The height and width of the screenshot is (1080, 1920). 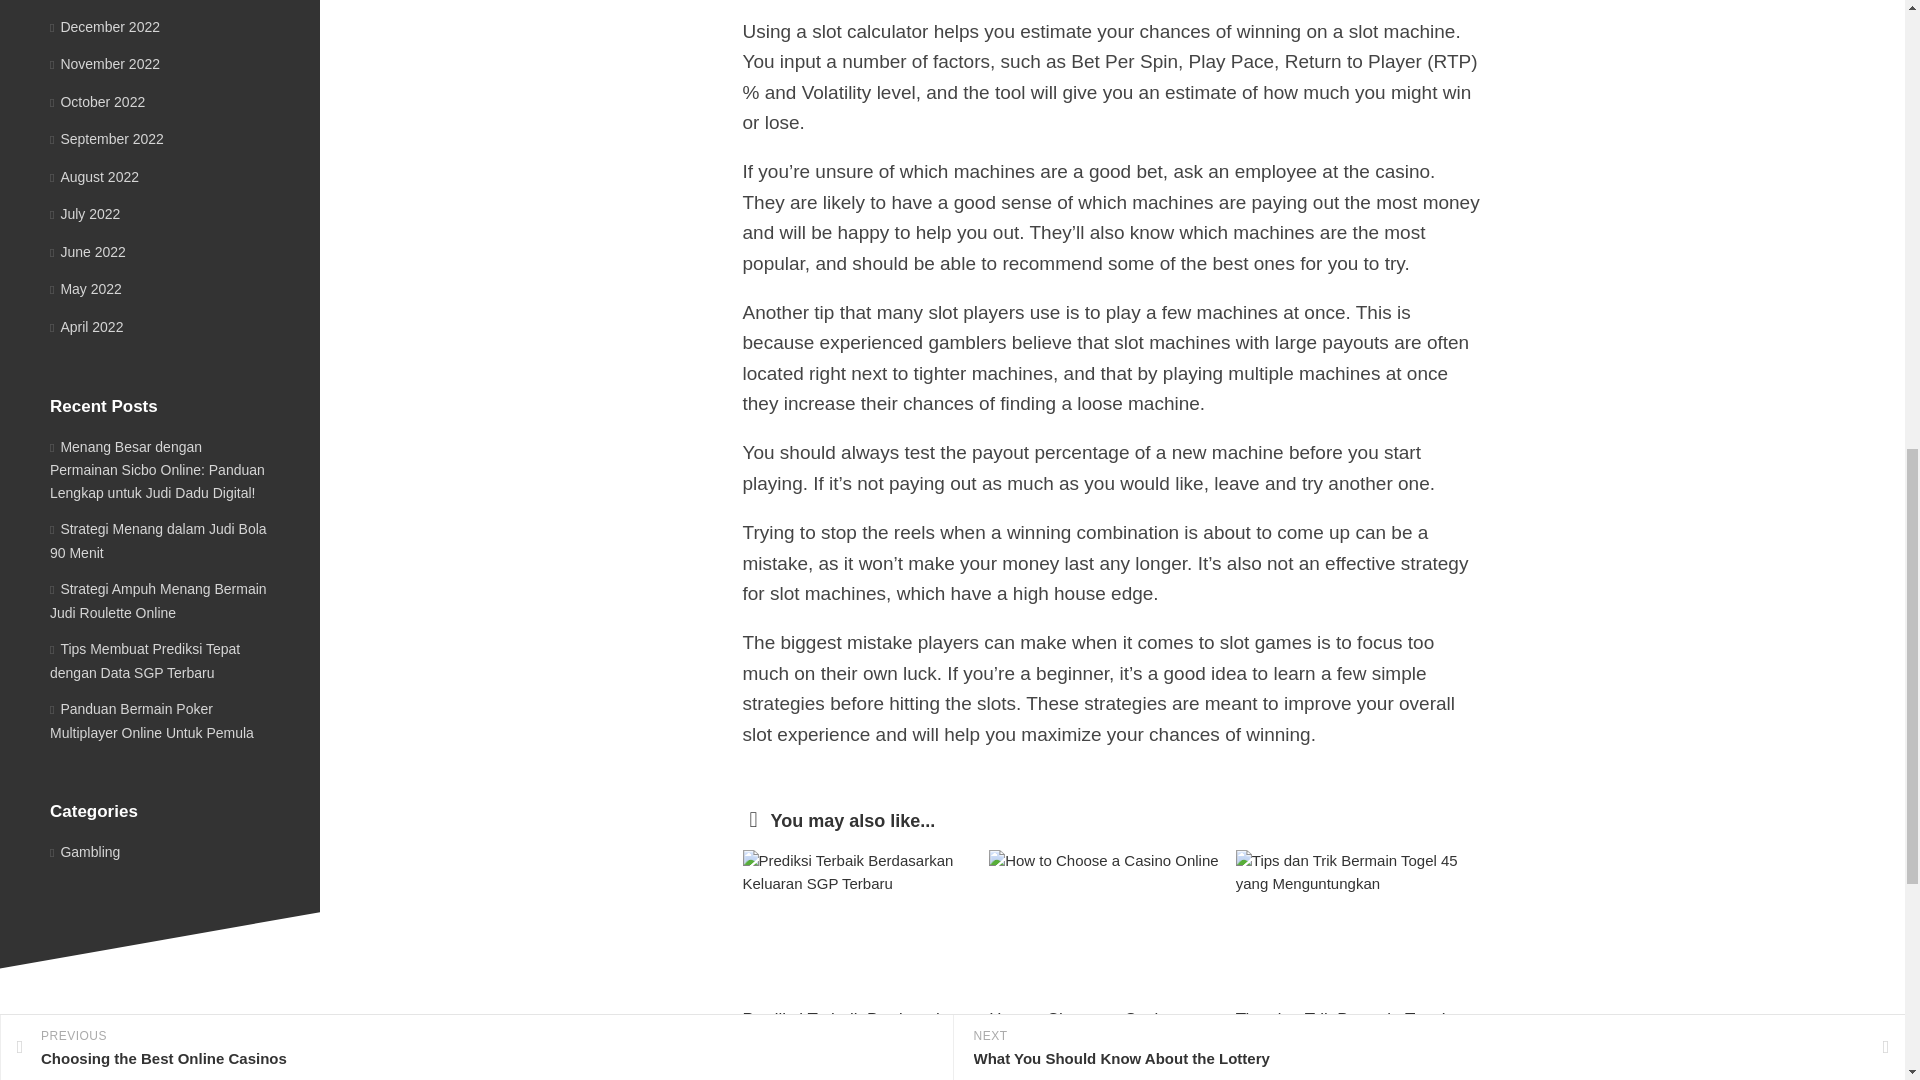 I want to click on December 2022, so click(x=104, y=26).